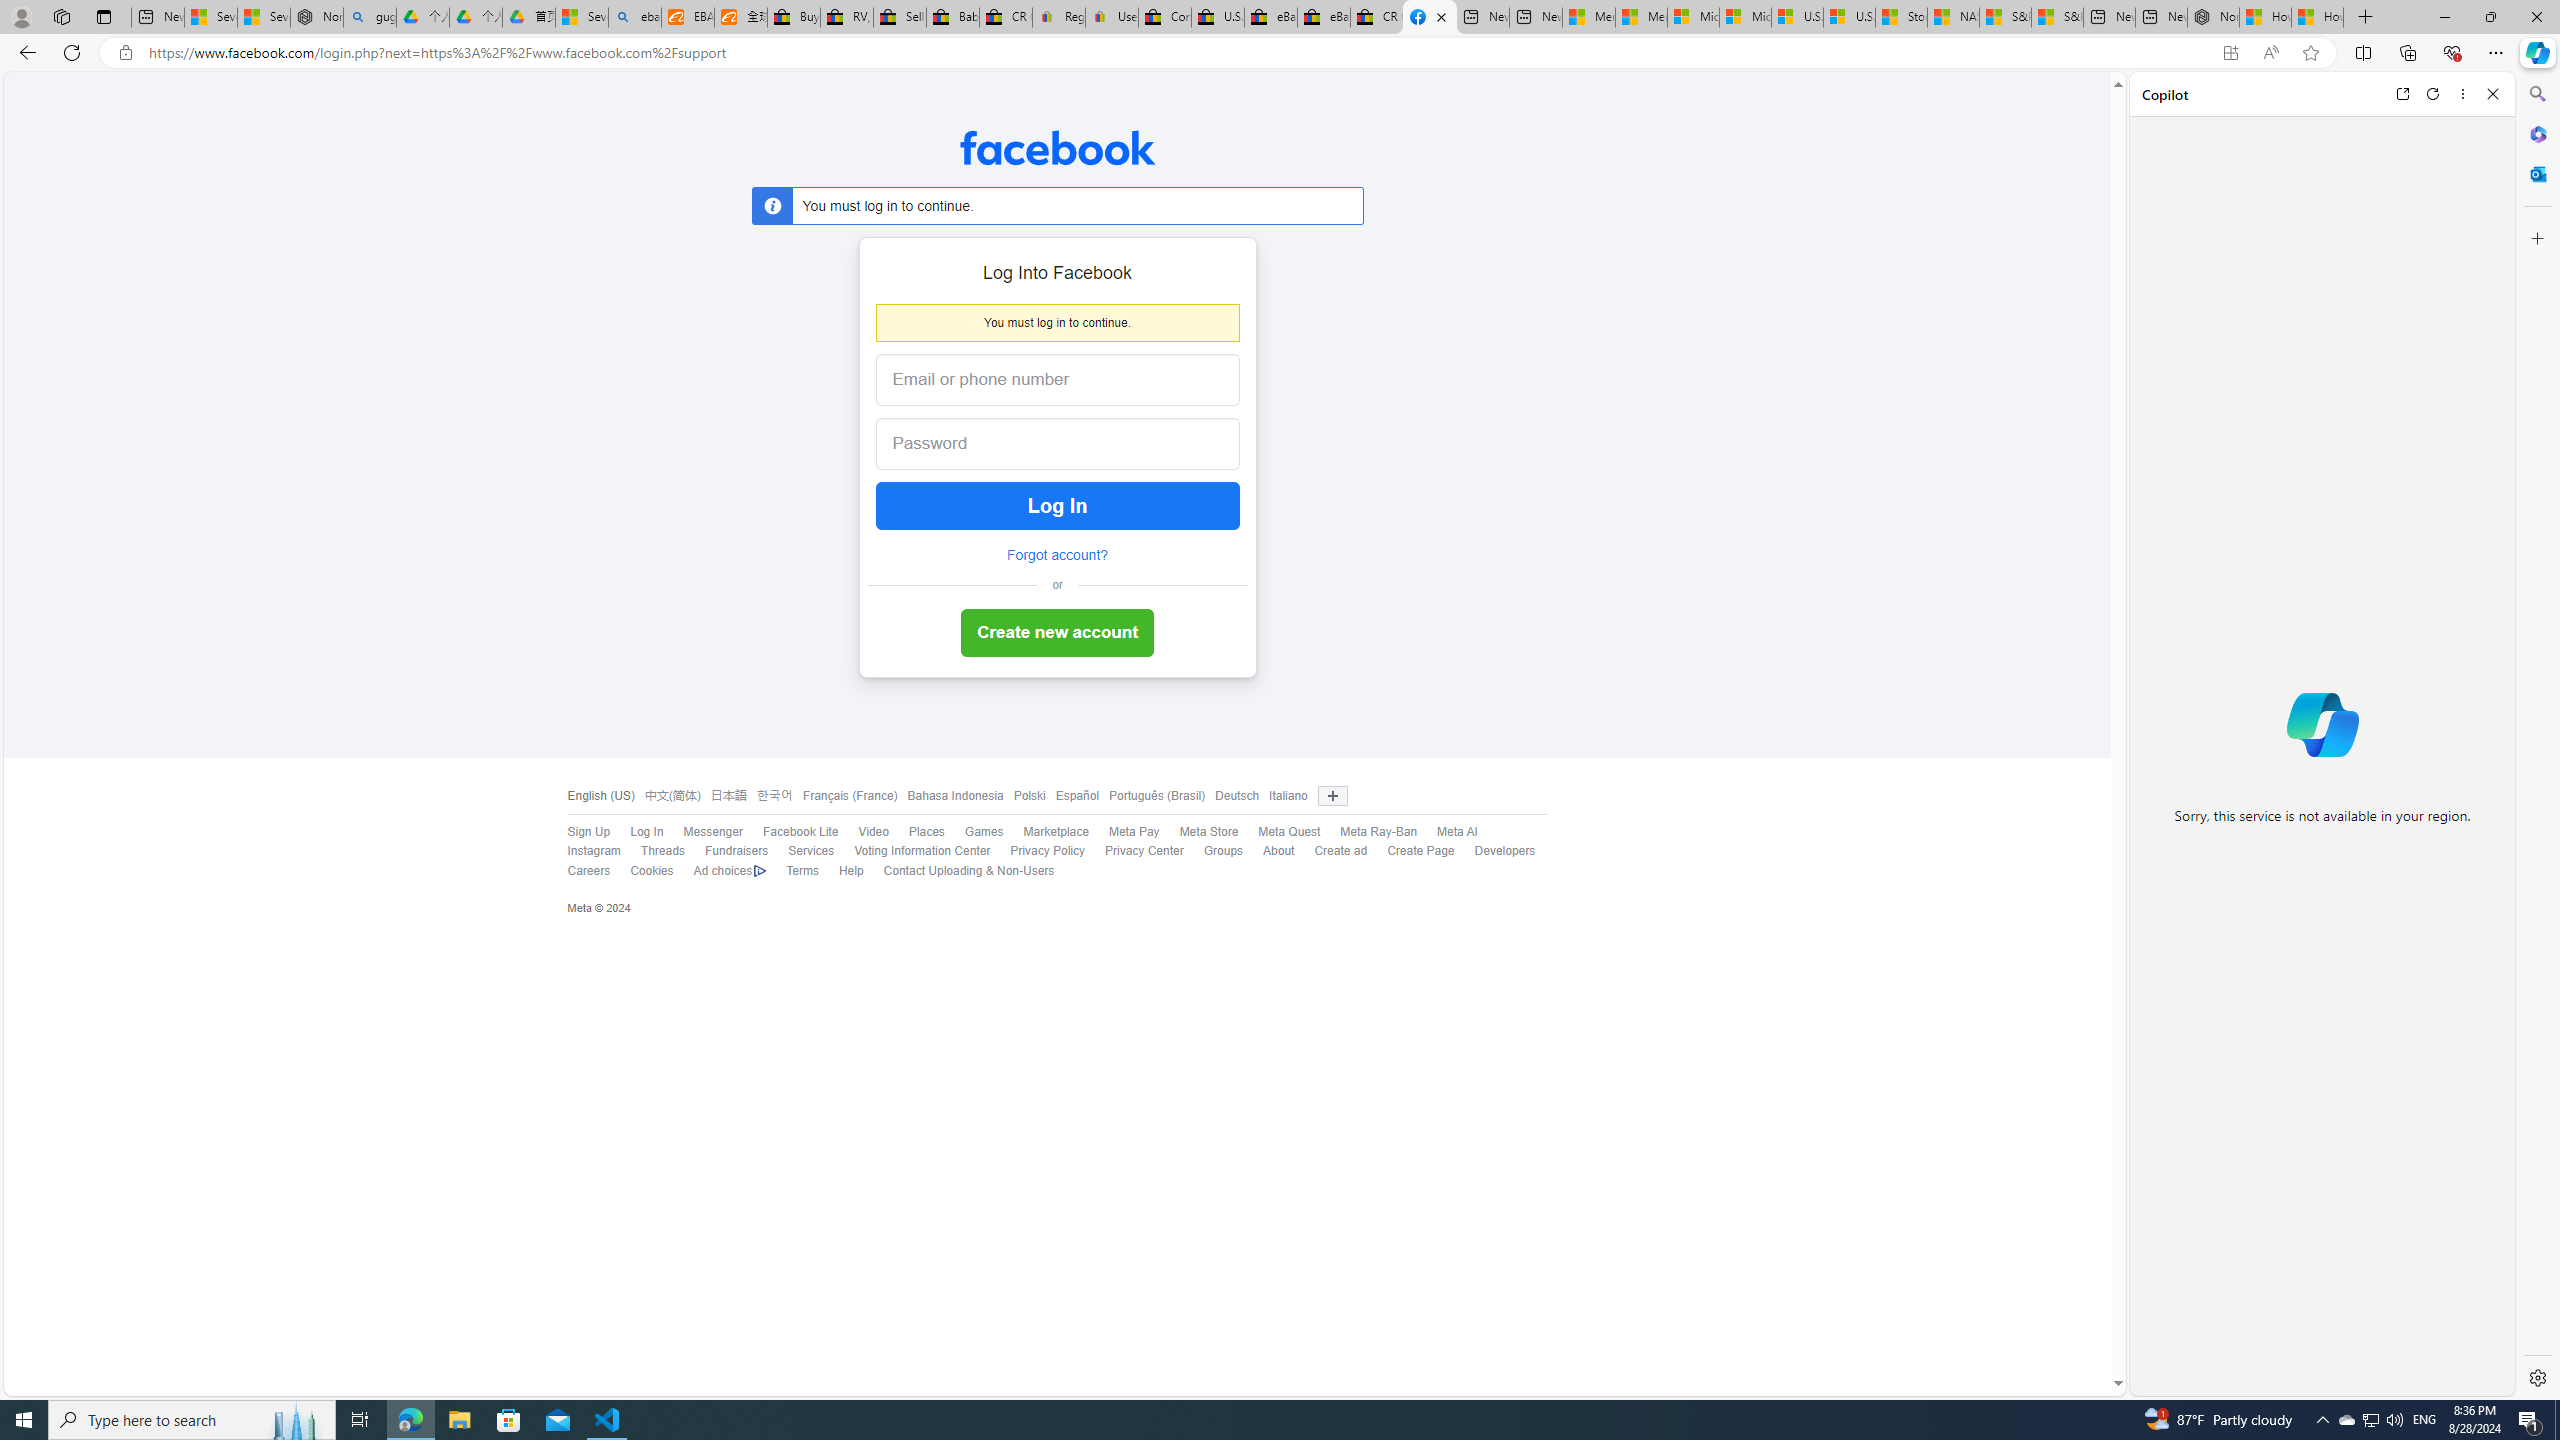  I want to click on Games, so click(974, 832).